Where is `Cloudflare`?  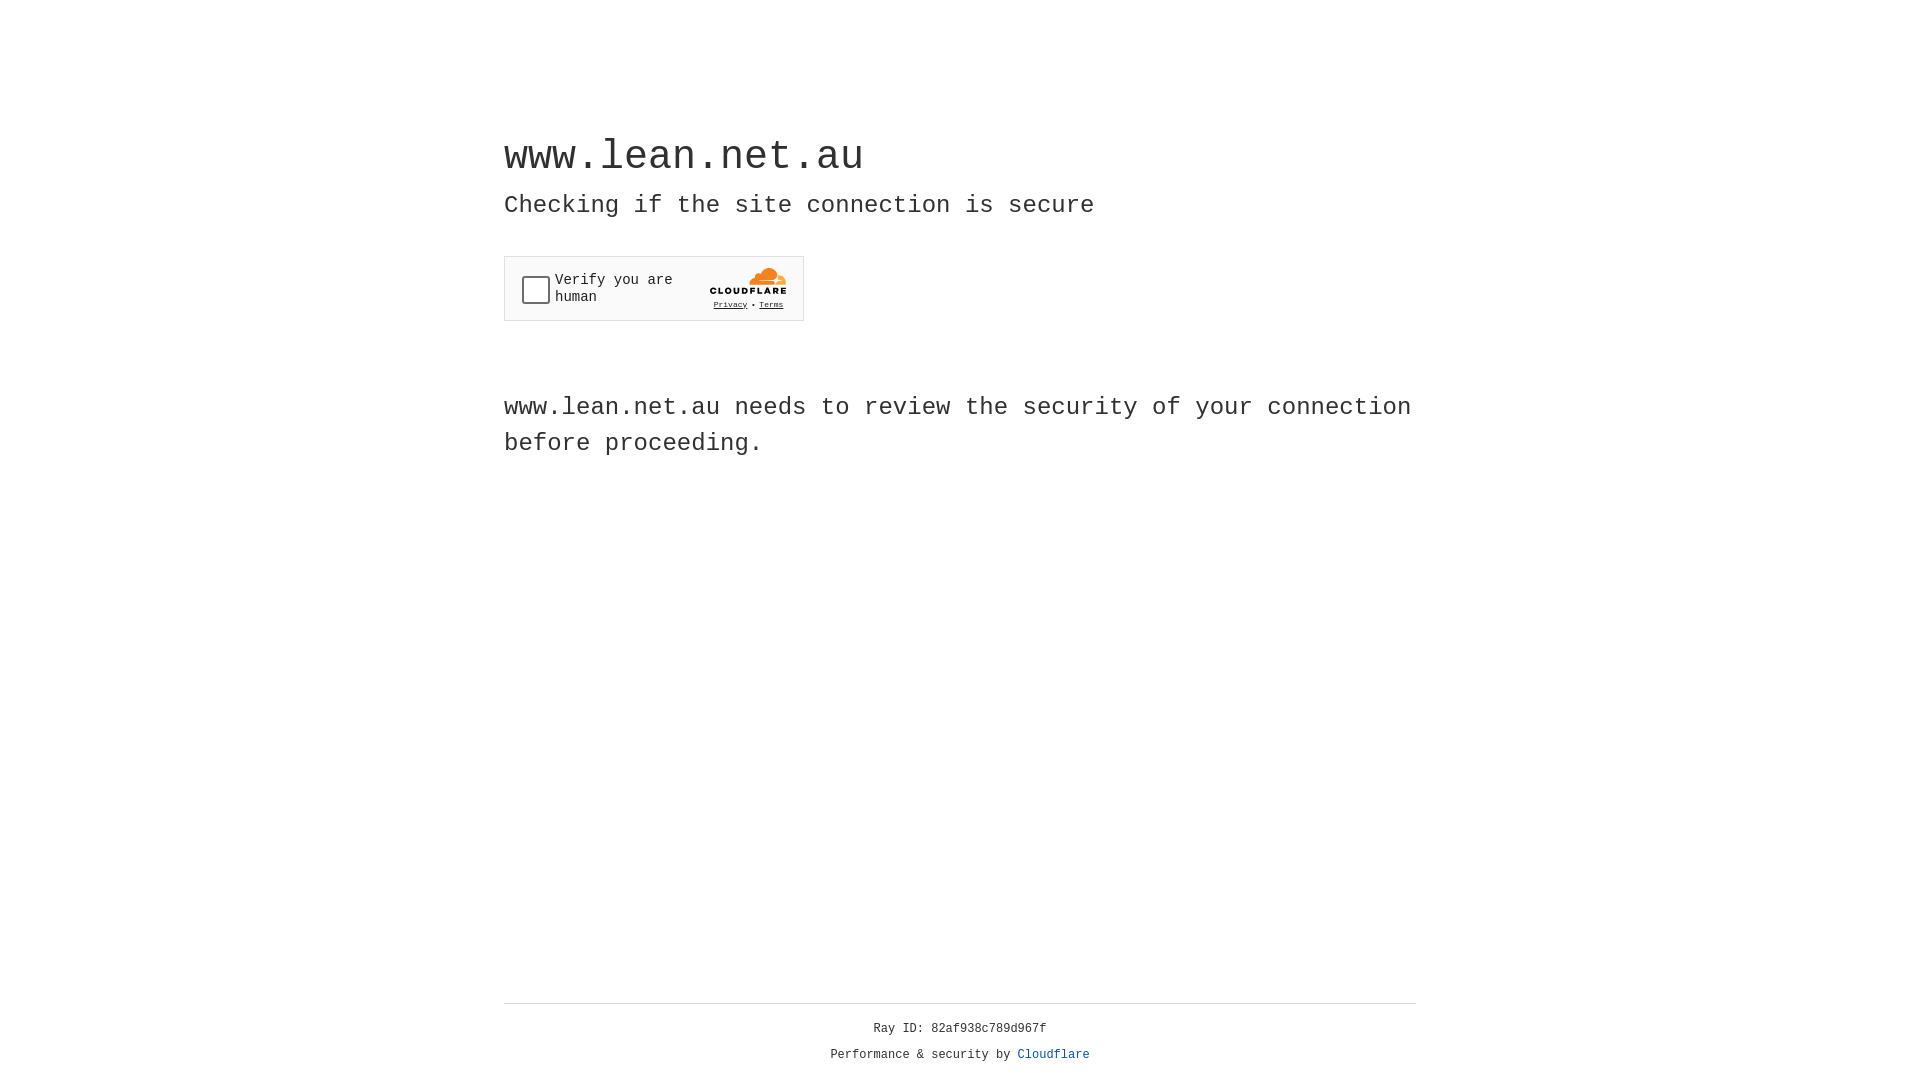
Cloudflare is located at coordinates (1054, 1055).